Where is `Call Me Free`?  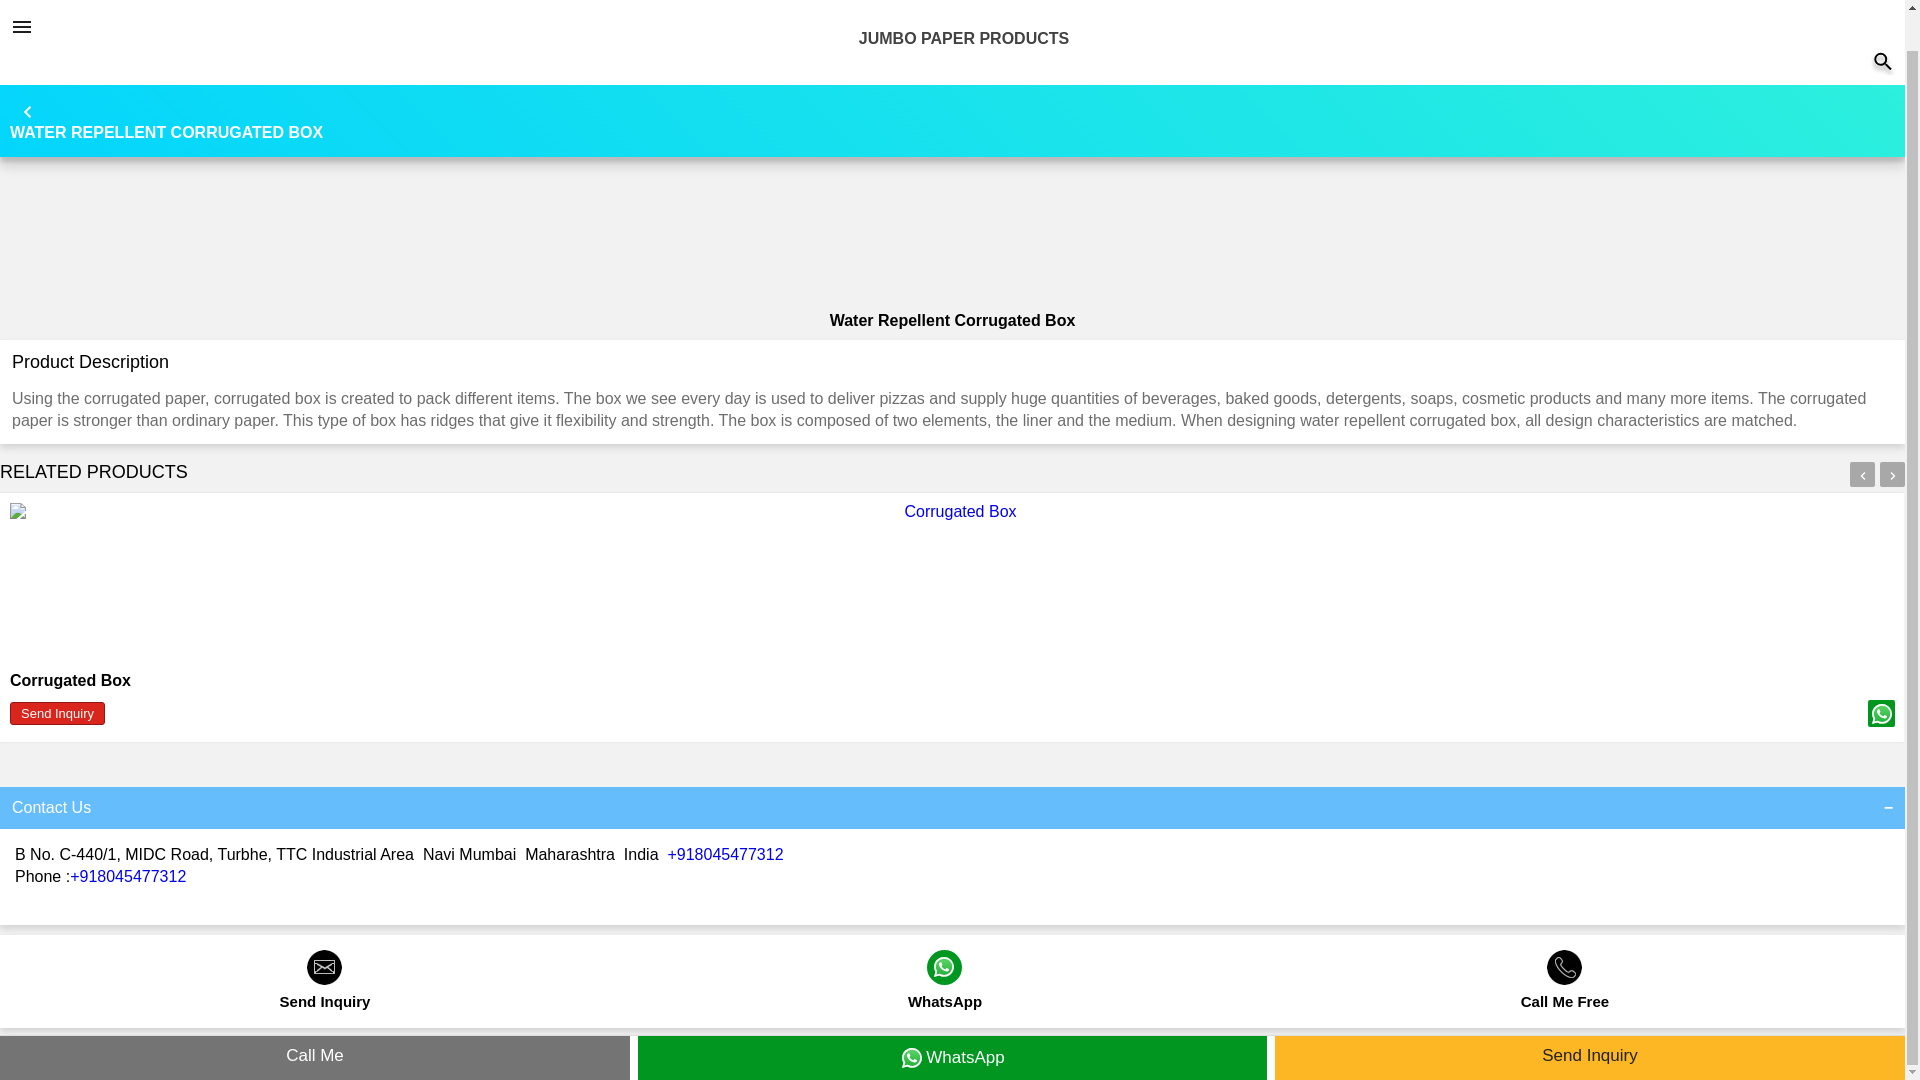
Call Me Free is located at coordinates (1565, 992).